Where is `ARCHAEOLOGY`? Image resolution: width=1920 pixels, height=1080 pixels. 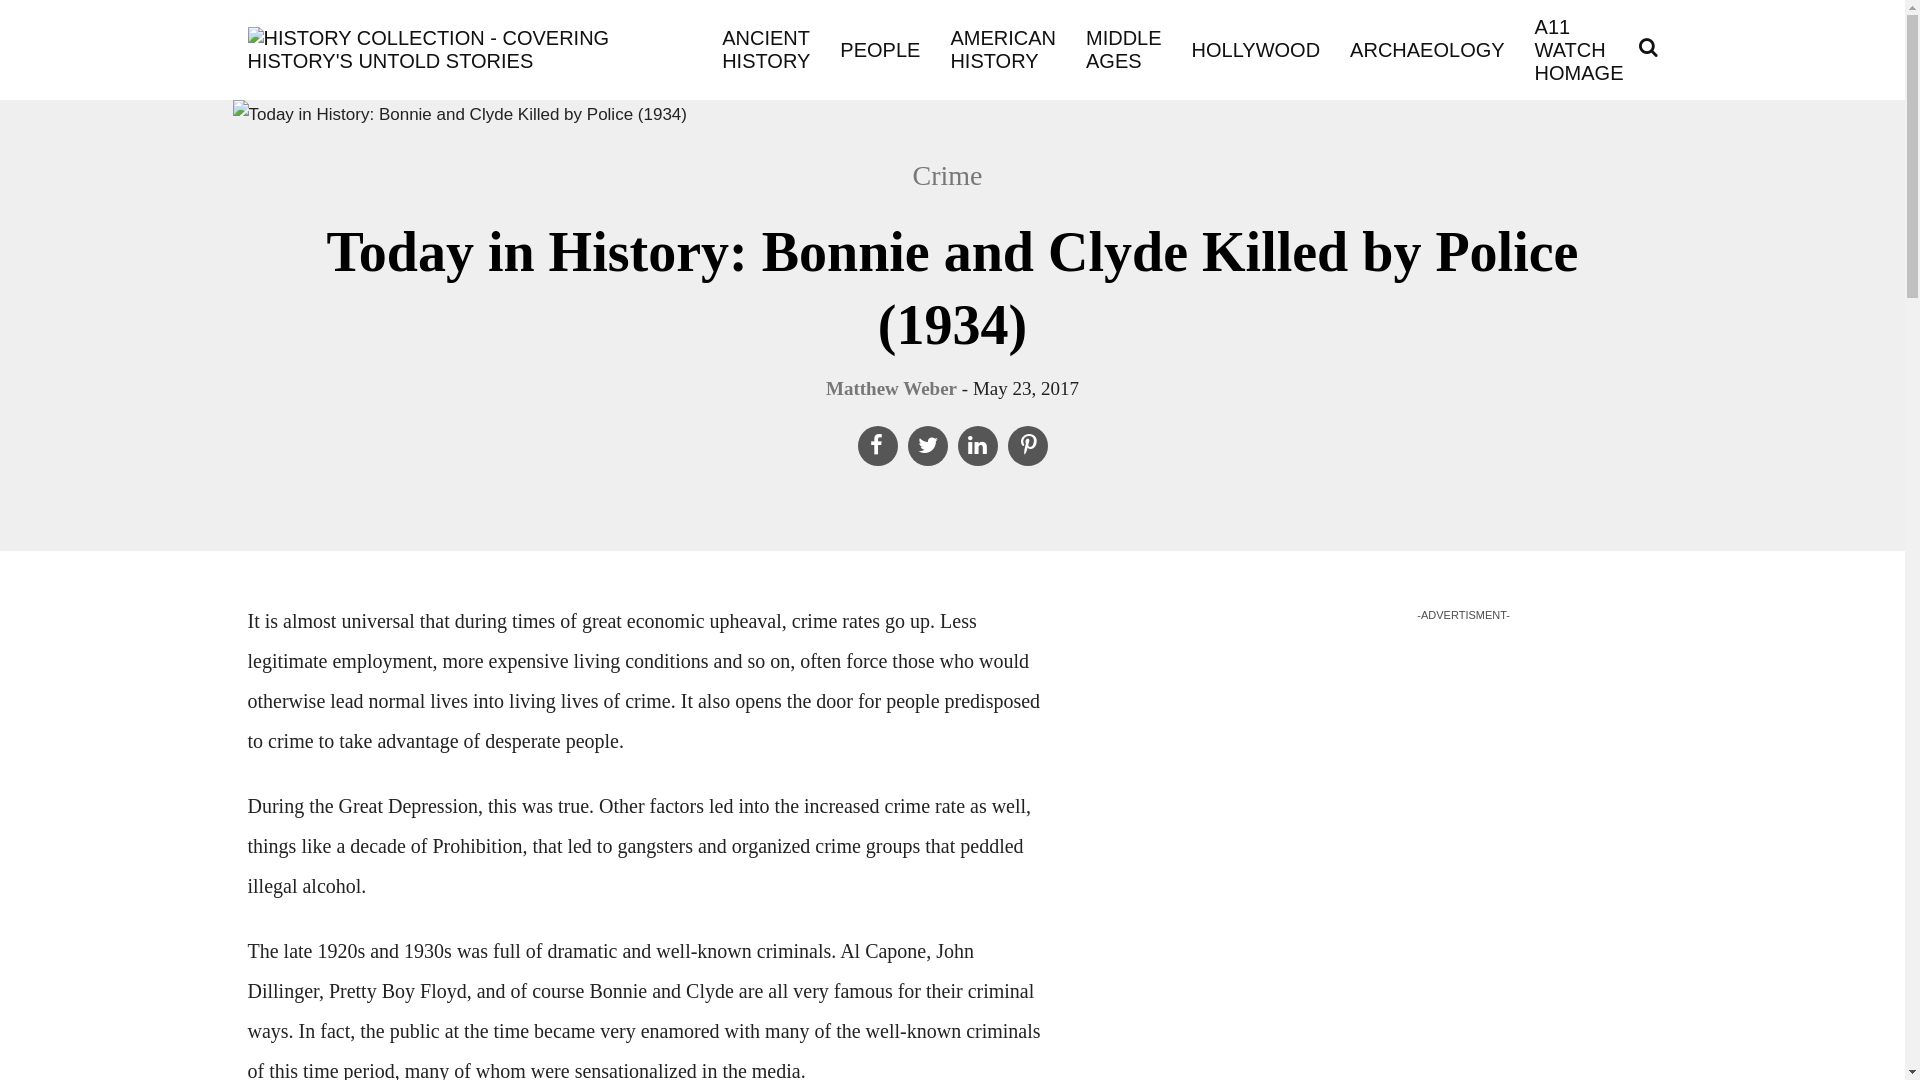
ARCHAEOLOGY is located at coordinates (1427, 48).